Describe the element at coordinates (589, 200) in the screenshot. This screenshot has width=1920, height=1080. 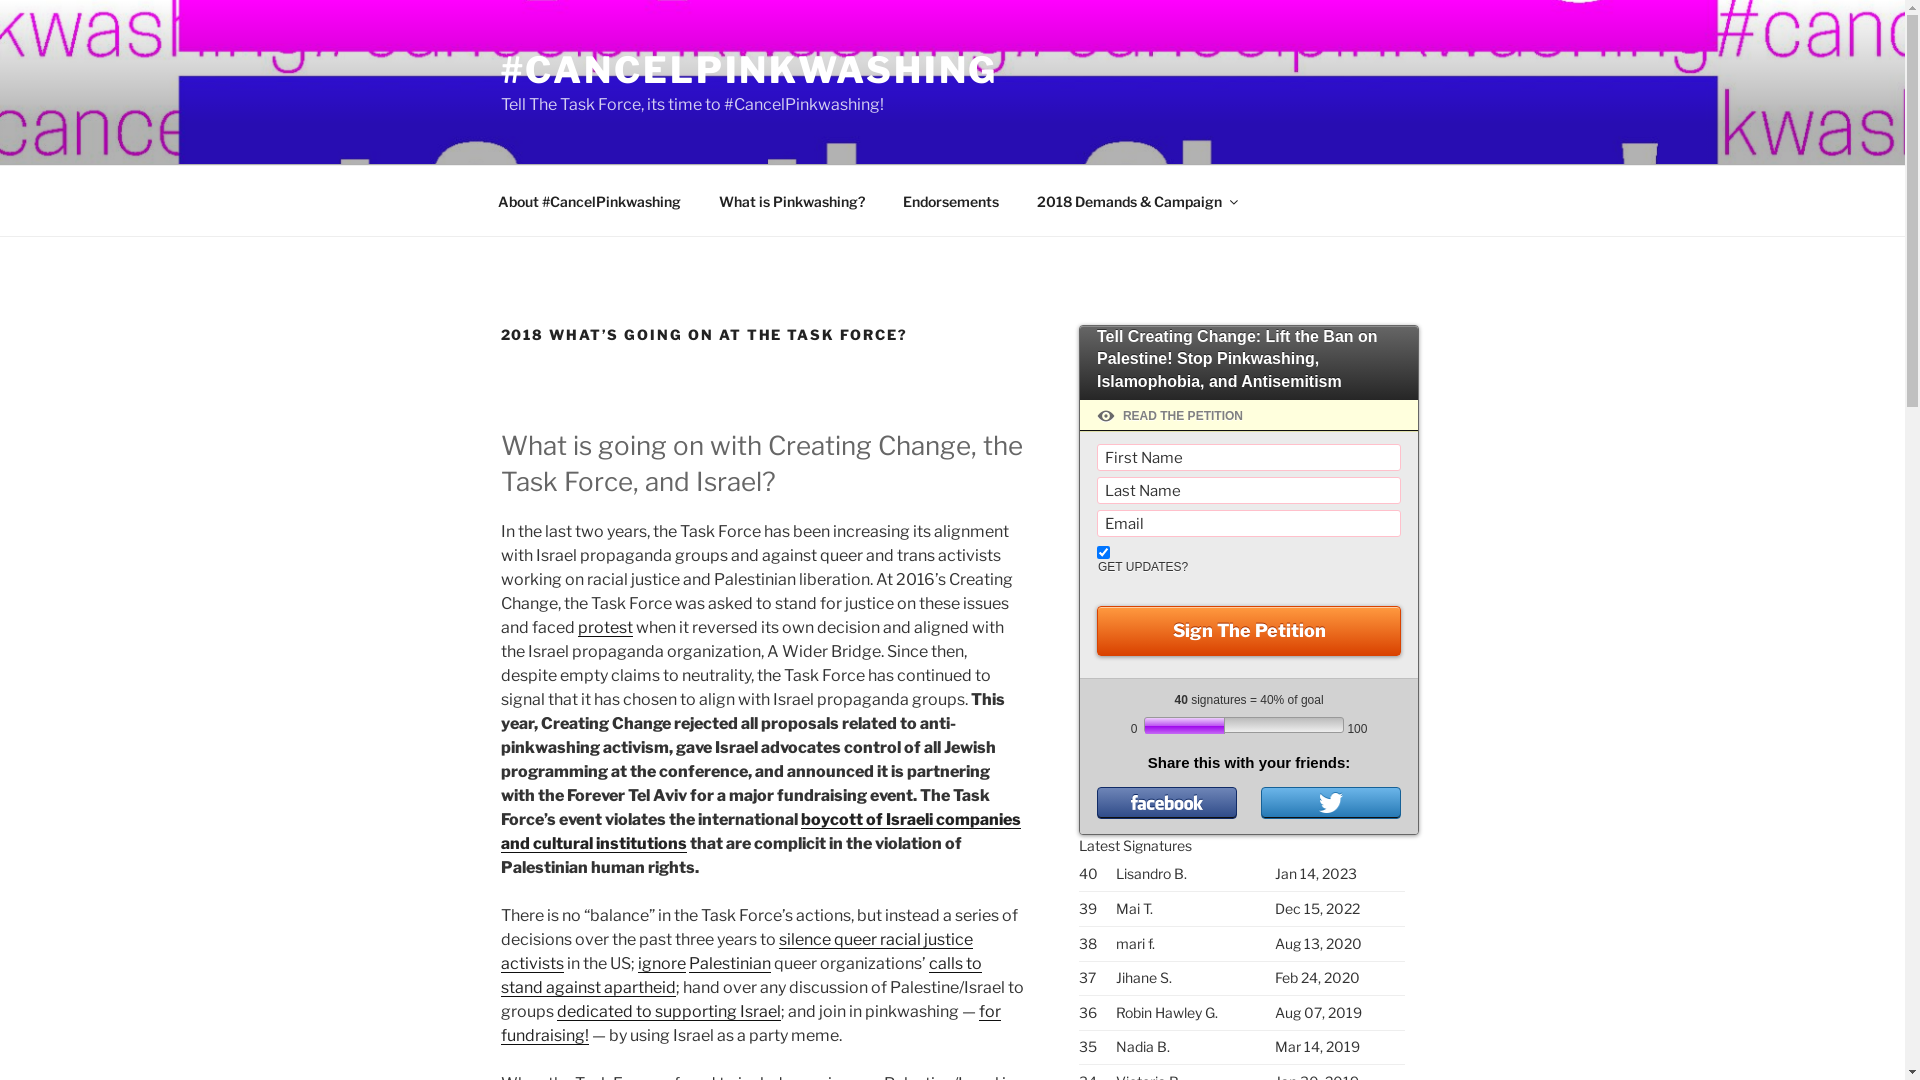
I see `About #CancelPinkwashing` at that location.